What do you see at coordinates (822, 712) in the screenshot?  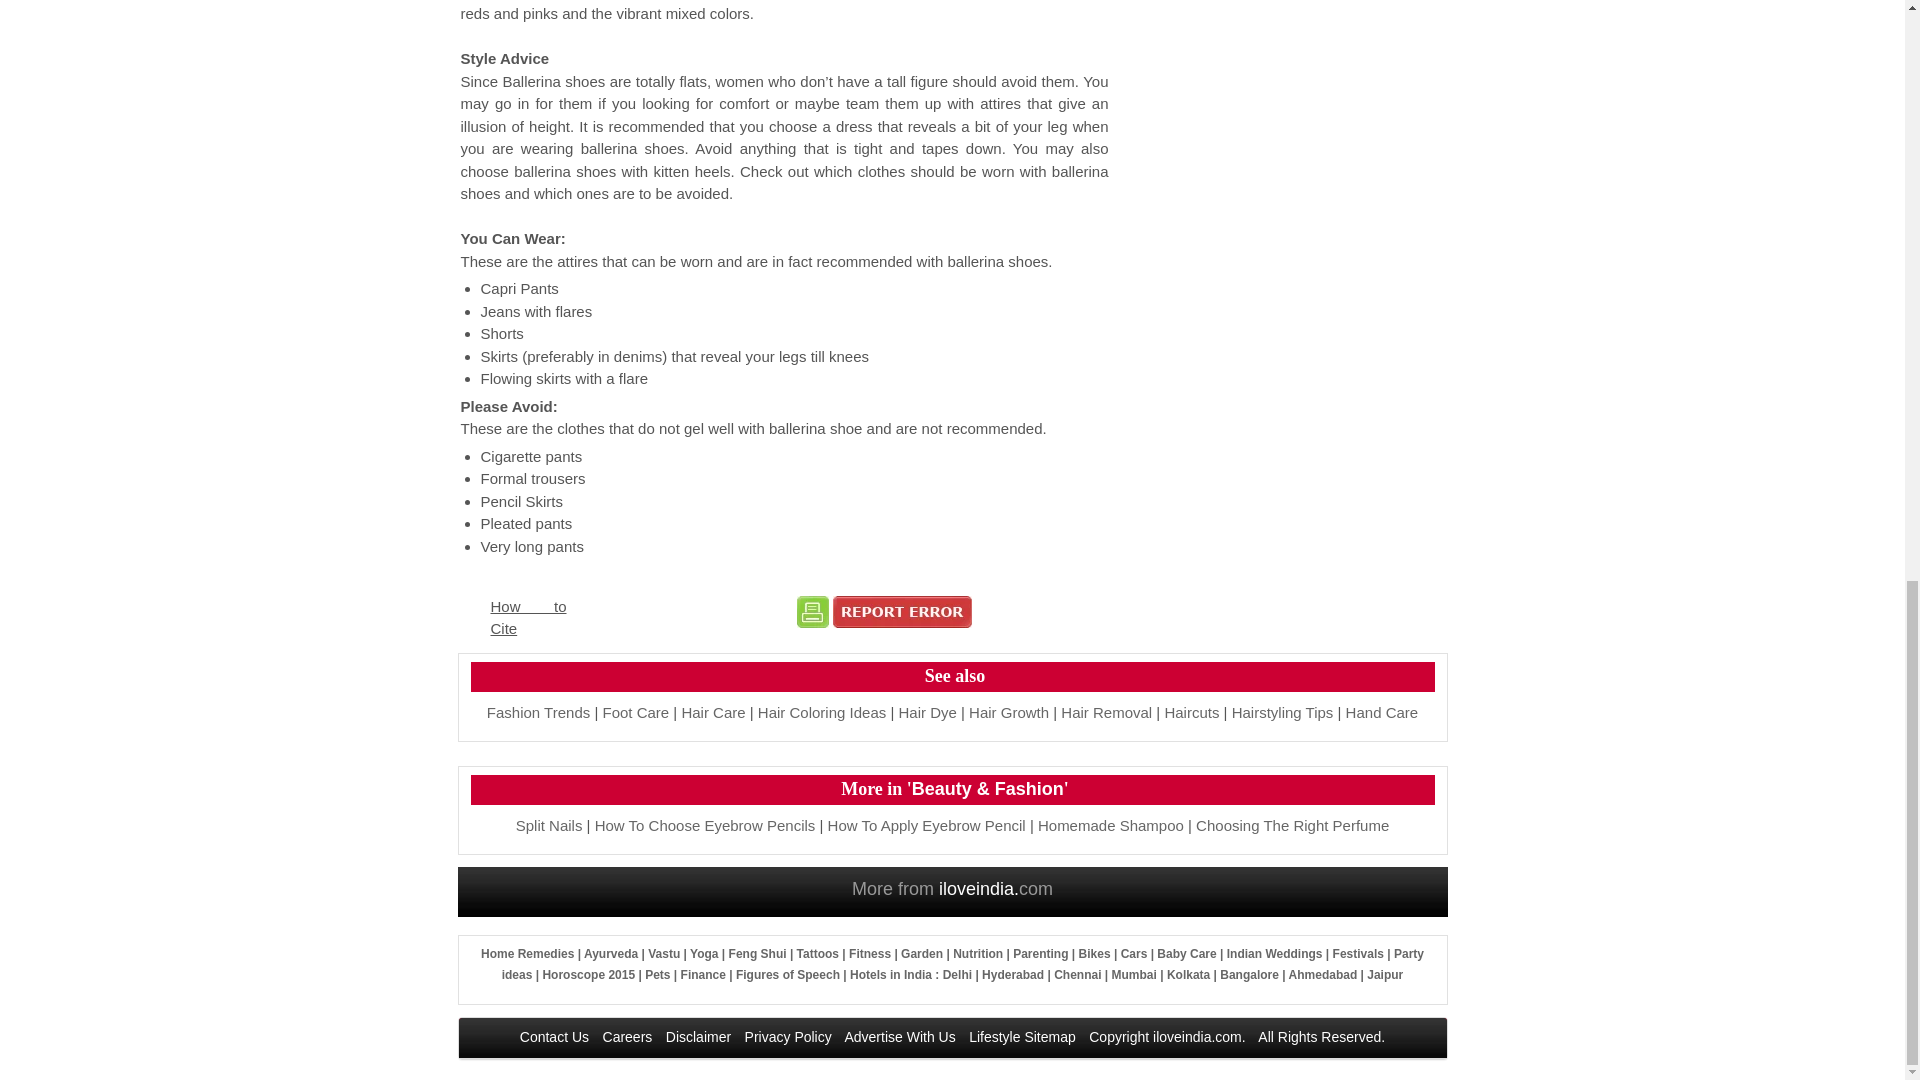 I see `Hair Coloring Ideas` at bounding box center [822, 712].